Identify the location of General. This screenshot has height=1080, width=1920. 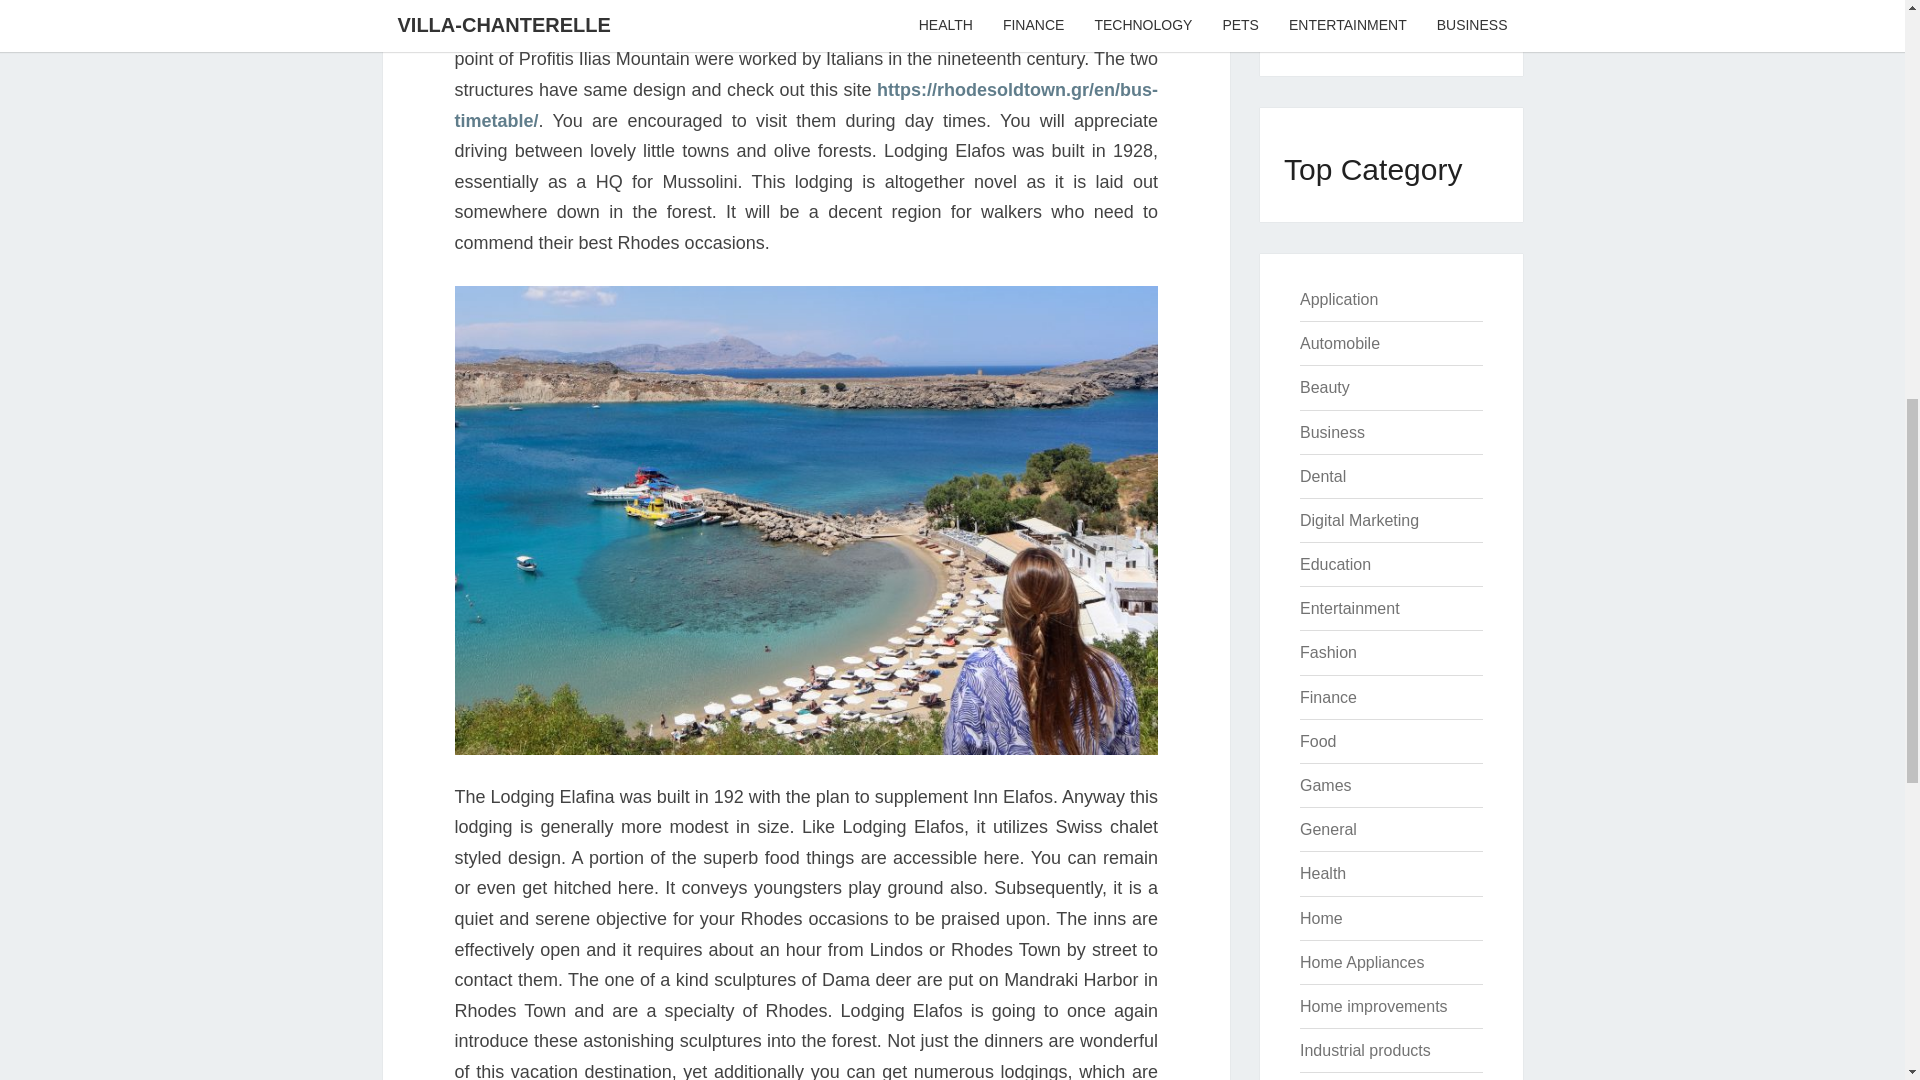
(1328, 829).